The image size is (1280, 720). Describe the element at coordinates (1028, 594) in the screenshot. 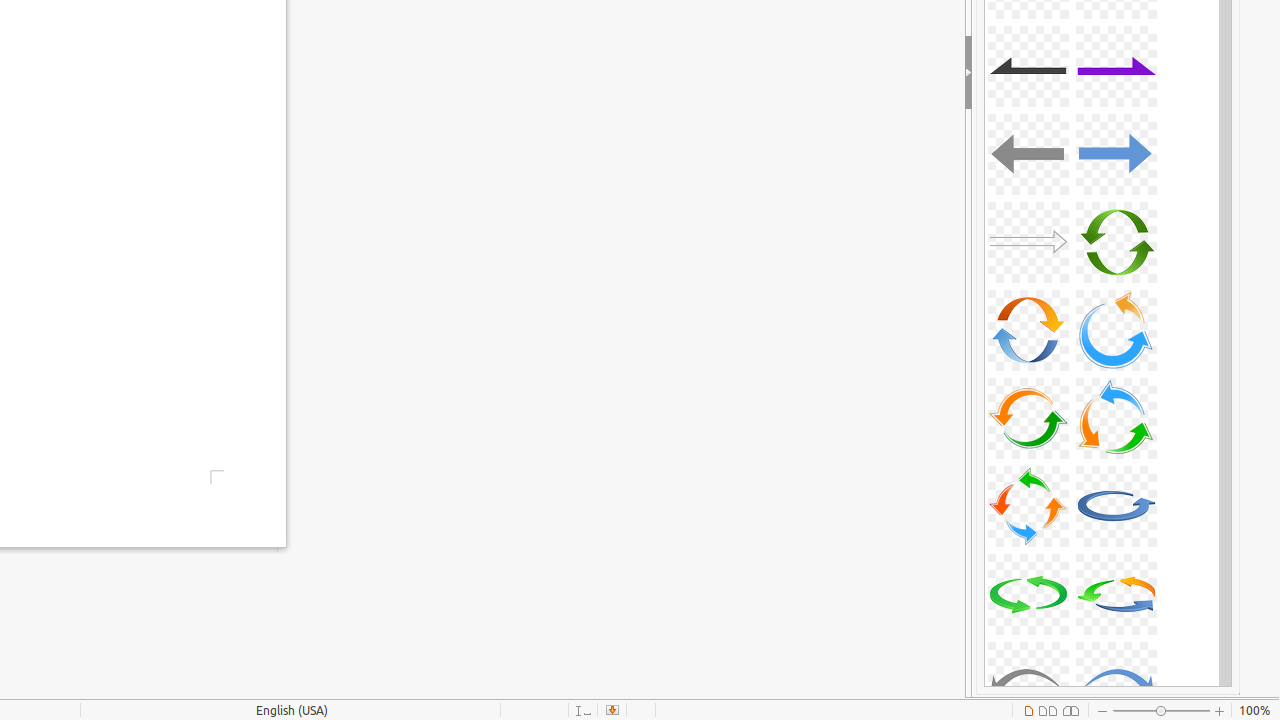

I see `A21-CircleArrow-Green` at that location.